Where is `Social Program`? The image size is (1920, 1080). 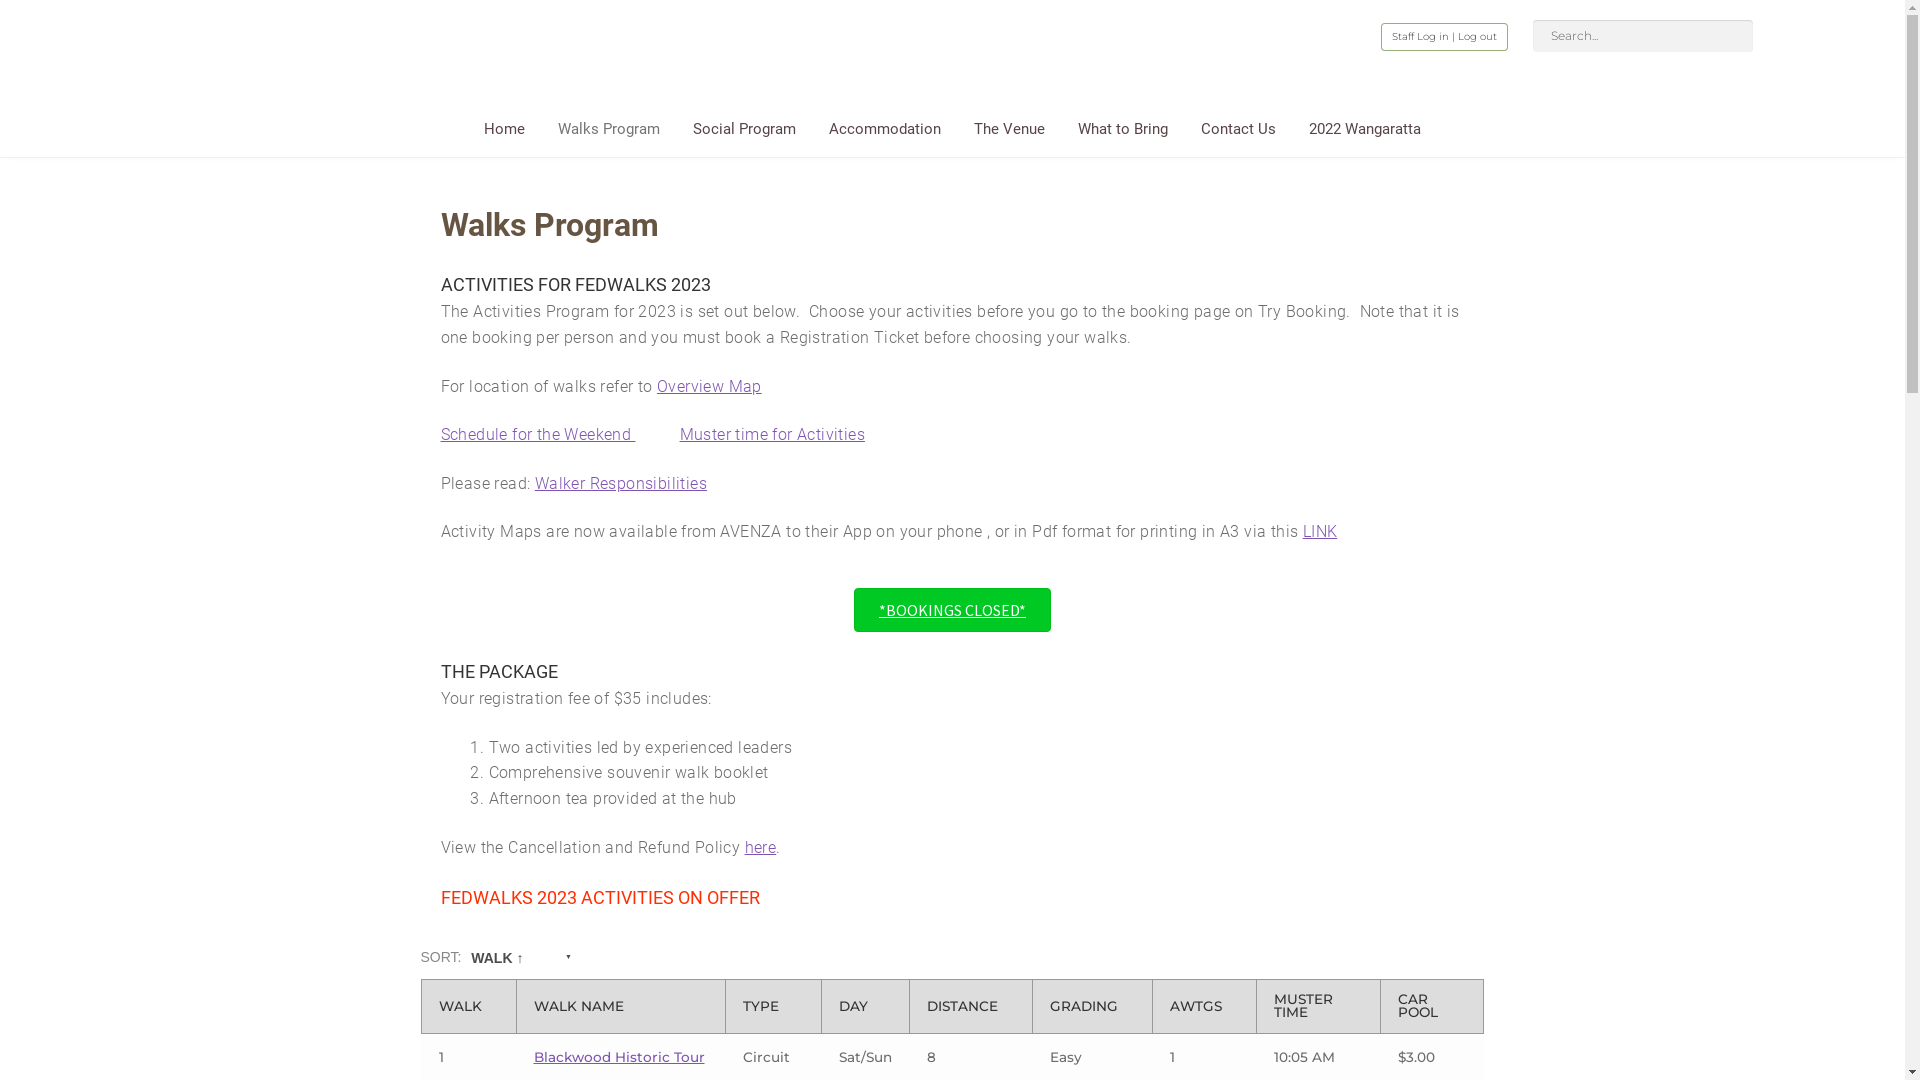 Social Program is located at coordinates (744, 134).